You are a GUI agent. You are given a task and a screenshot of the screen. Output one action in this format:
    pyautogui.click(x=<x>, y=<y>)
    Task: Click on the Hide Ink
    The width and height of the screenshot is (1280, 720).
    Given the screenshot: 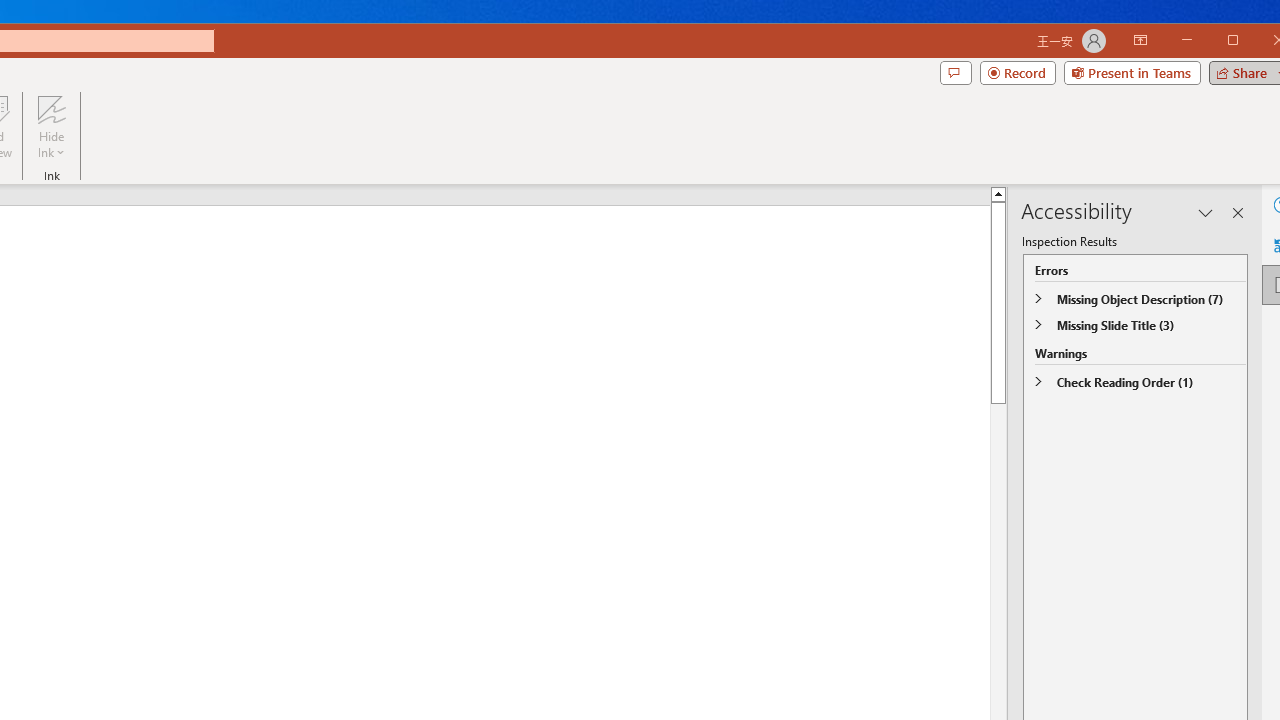 What is the action you would take?
    pyautogui.click(x=51, y=127)
    